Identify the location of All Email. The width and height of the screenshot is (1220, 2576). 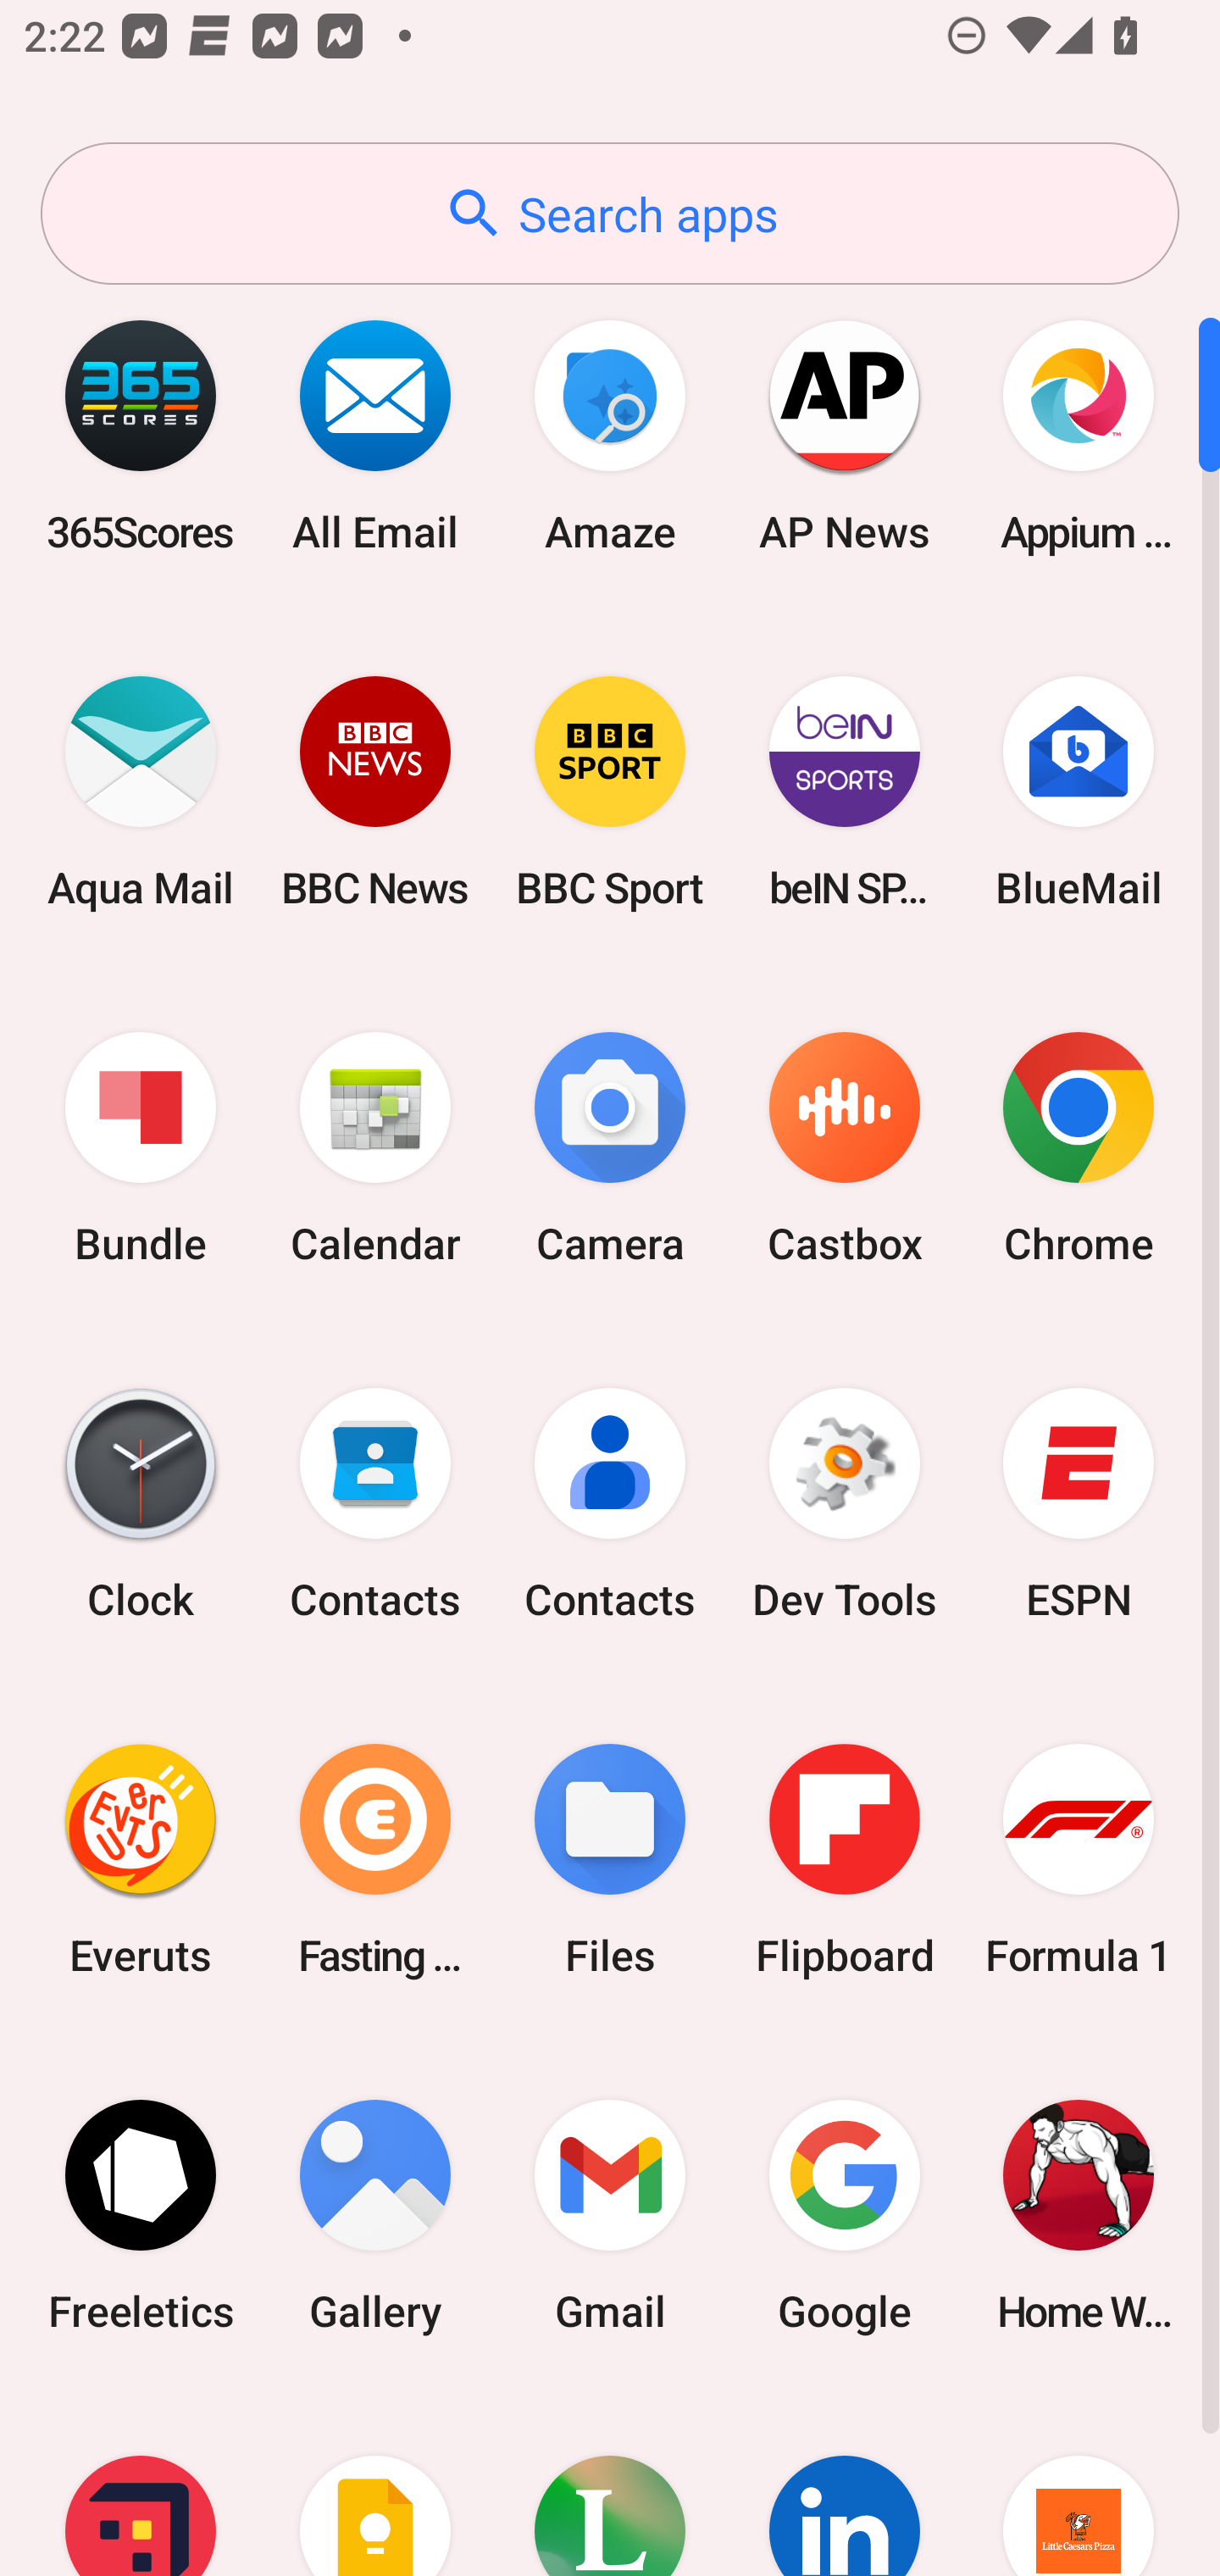
(375, 436).